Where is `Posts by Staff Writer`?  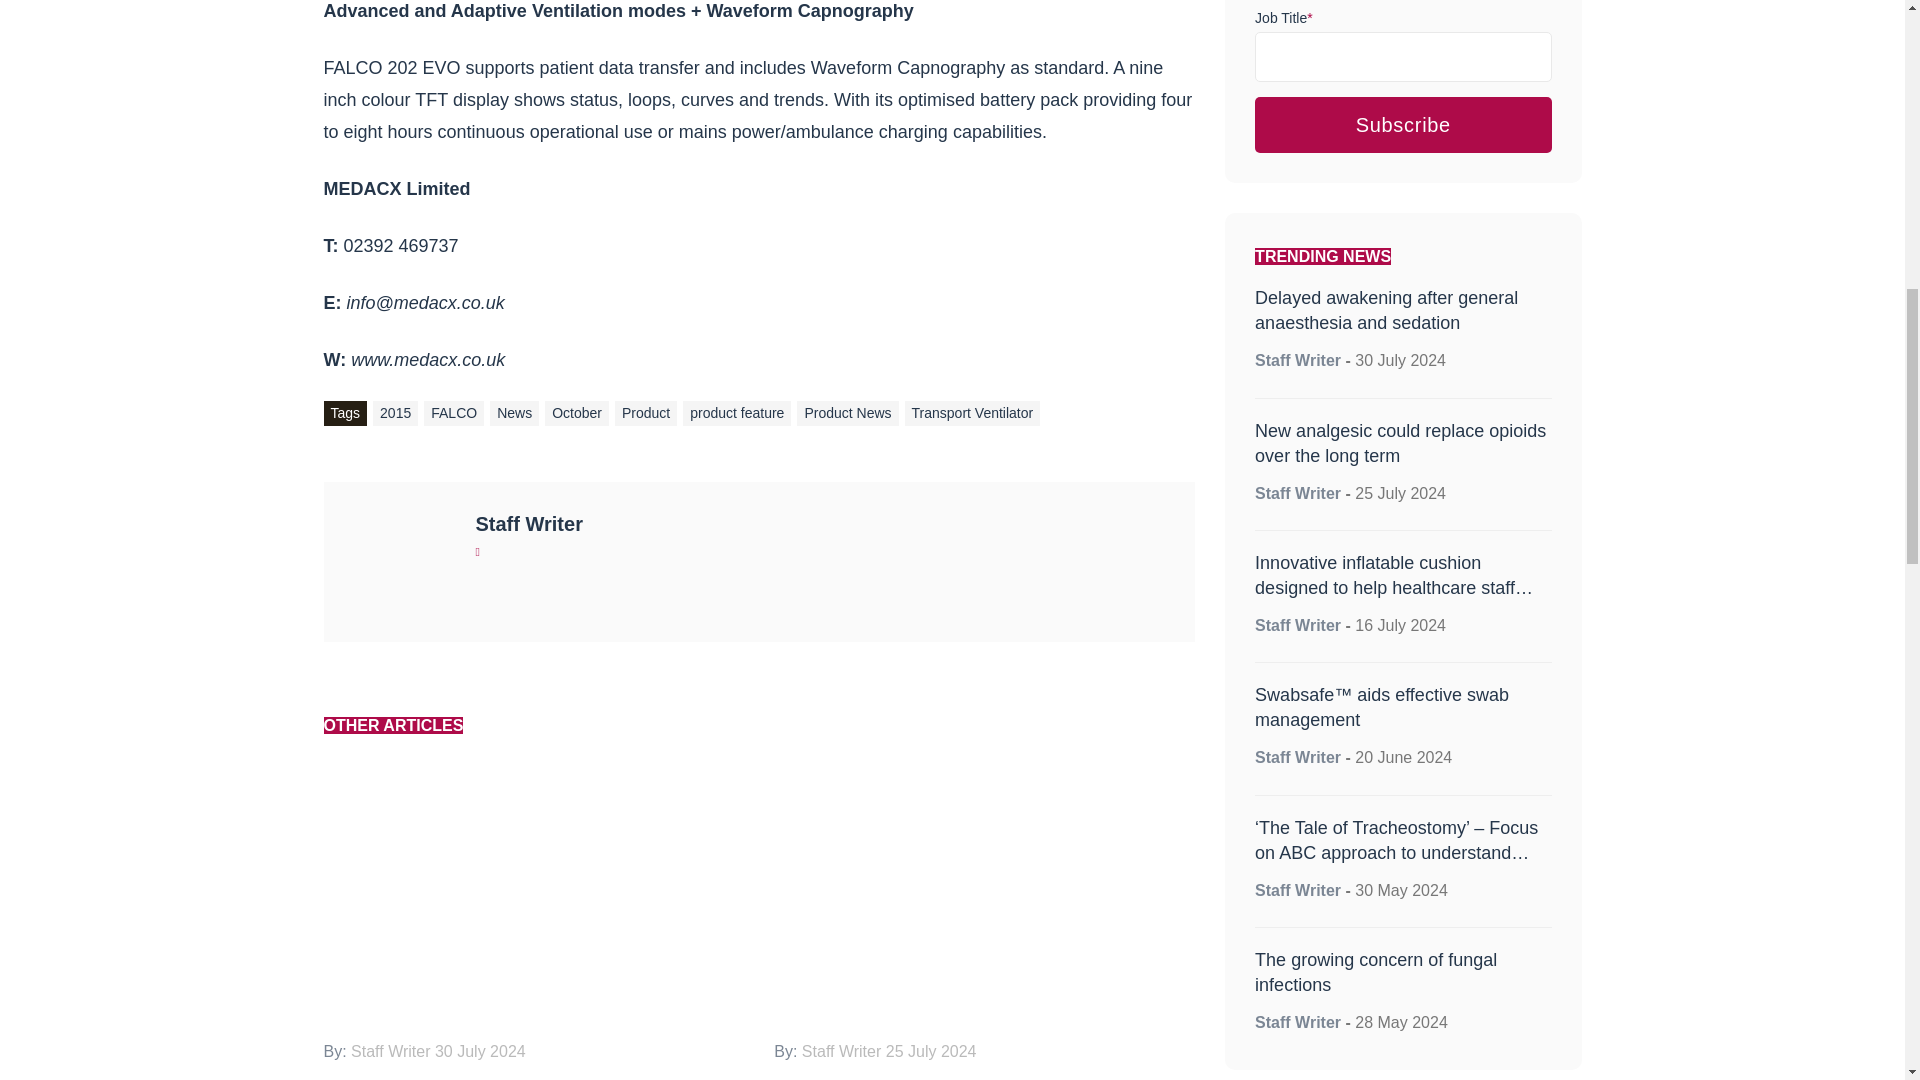 Posts by Staff Writer is located at coordinates (1298, 757).